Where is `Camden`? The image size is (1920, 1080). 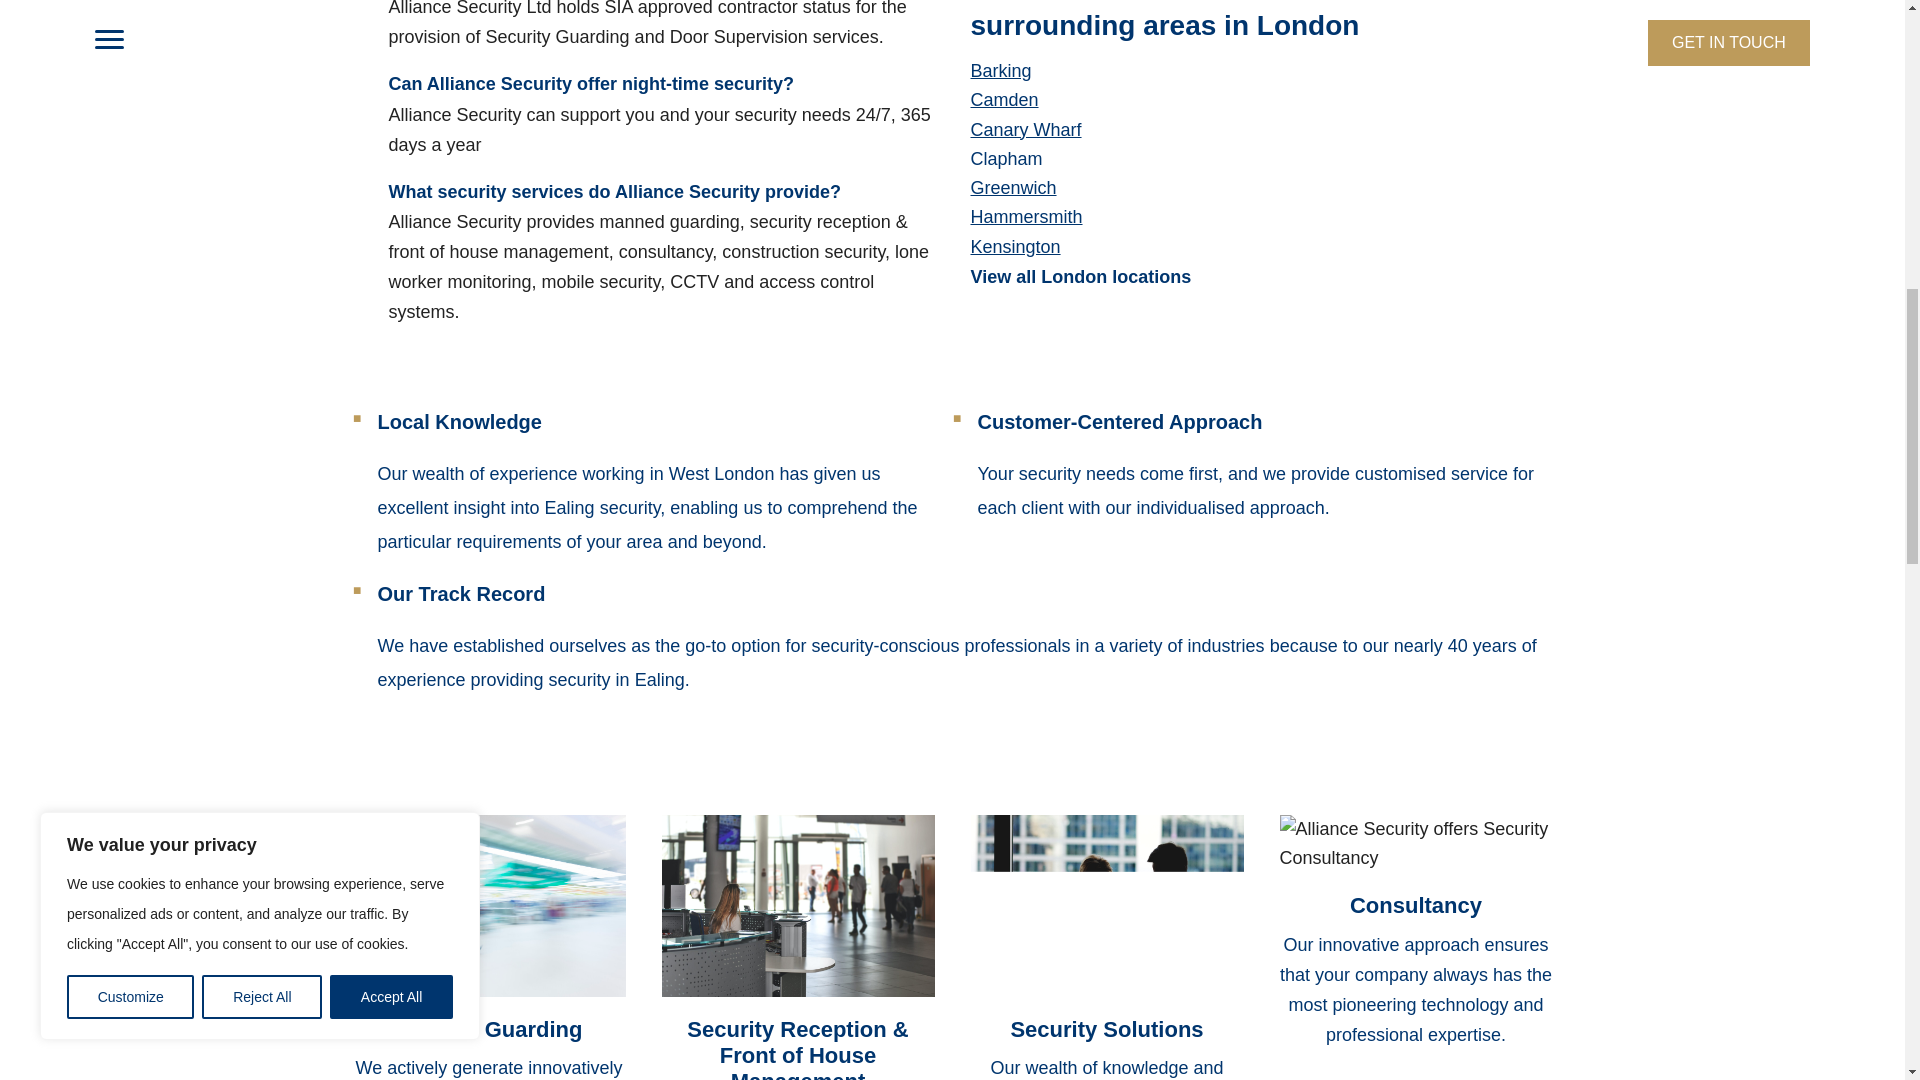 Camden is located at coordinates (1004, 100).